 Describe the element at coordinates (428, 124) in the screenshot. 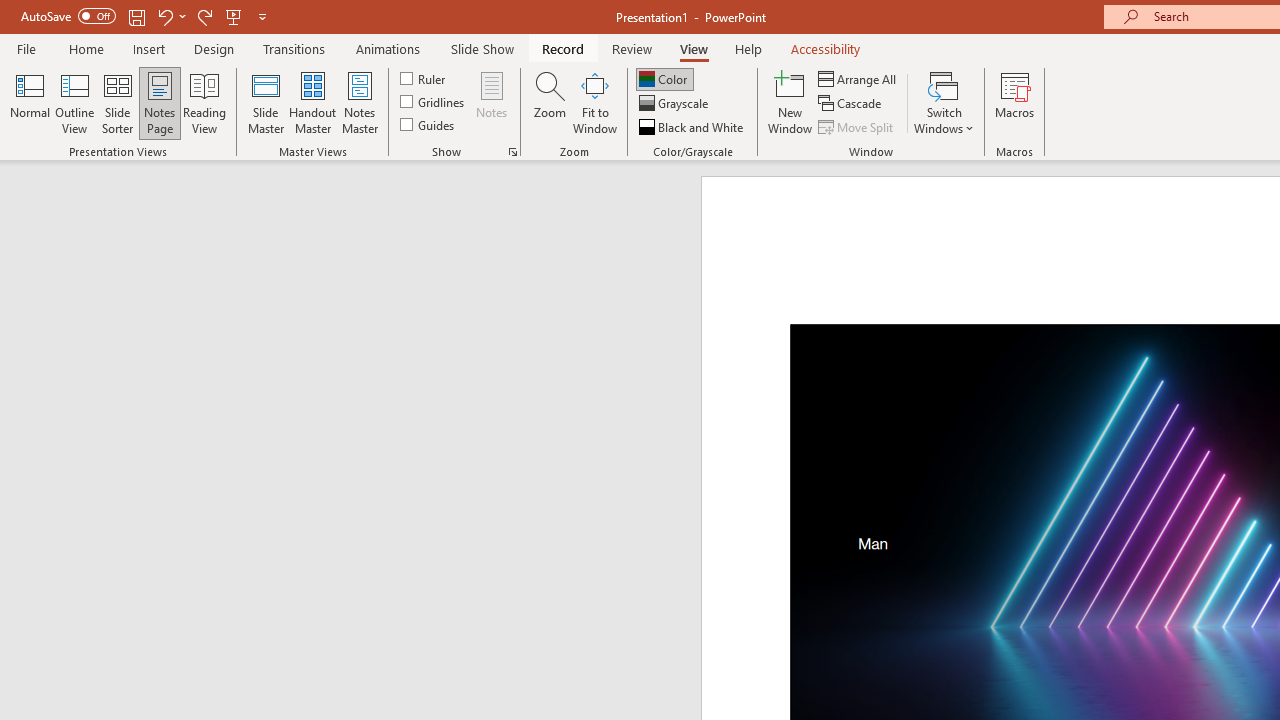

I see `Guides` at that location.